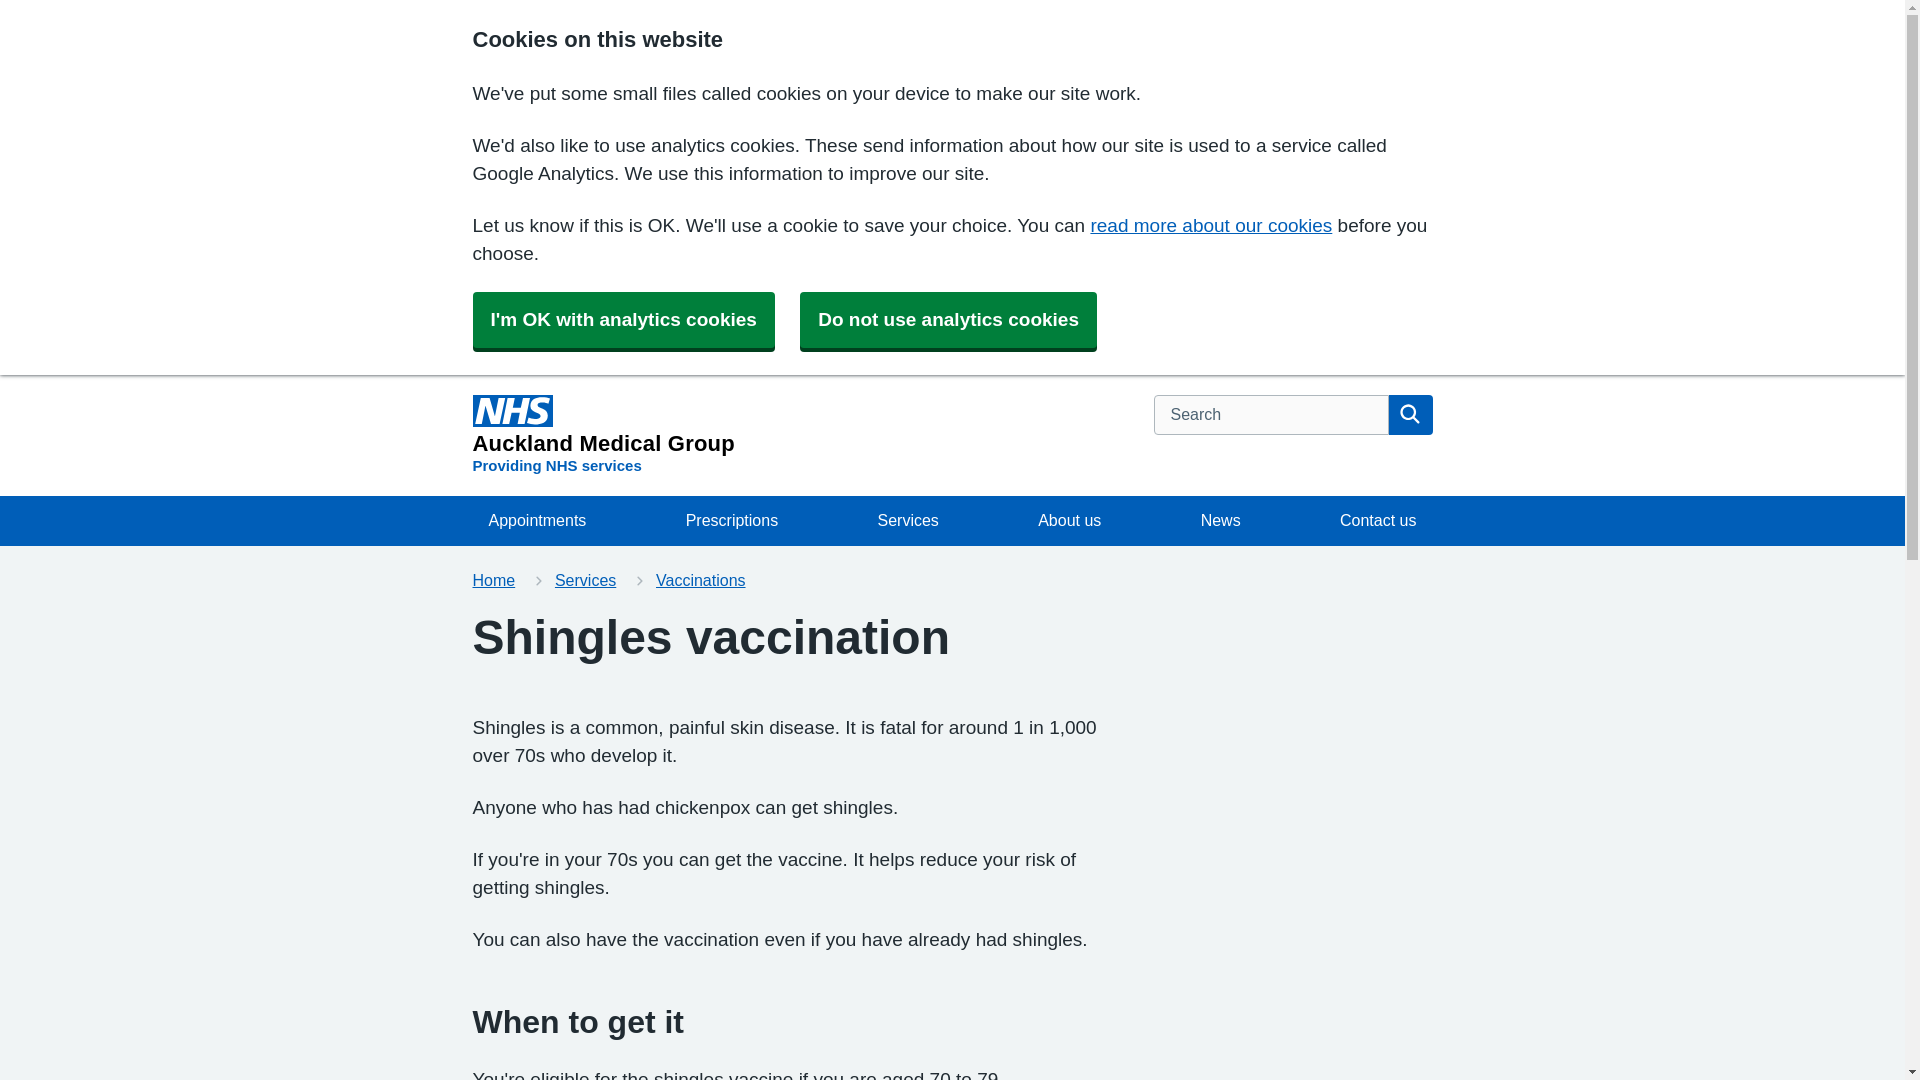 The width and height of the screenshot is (1920, 1080). What do you see at coordinates (732, 520) in the screenshot?
I see `News` at bounding box center [732, 520].